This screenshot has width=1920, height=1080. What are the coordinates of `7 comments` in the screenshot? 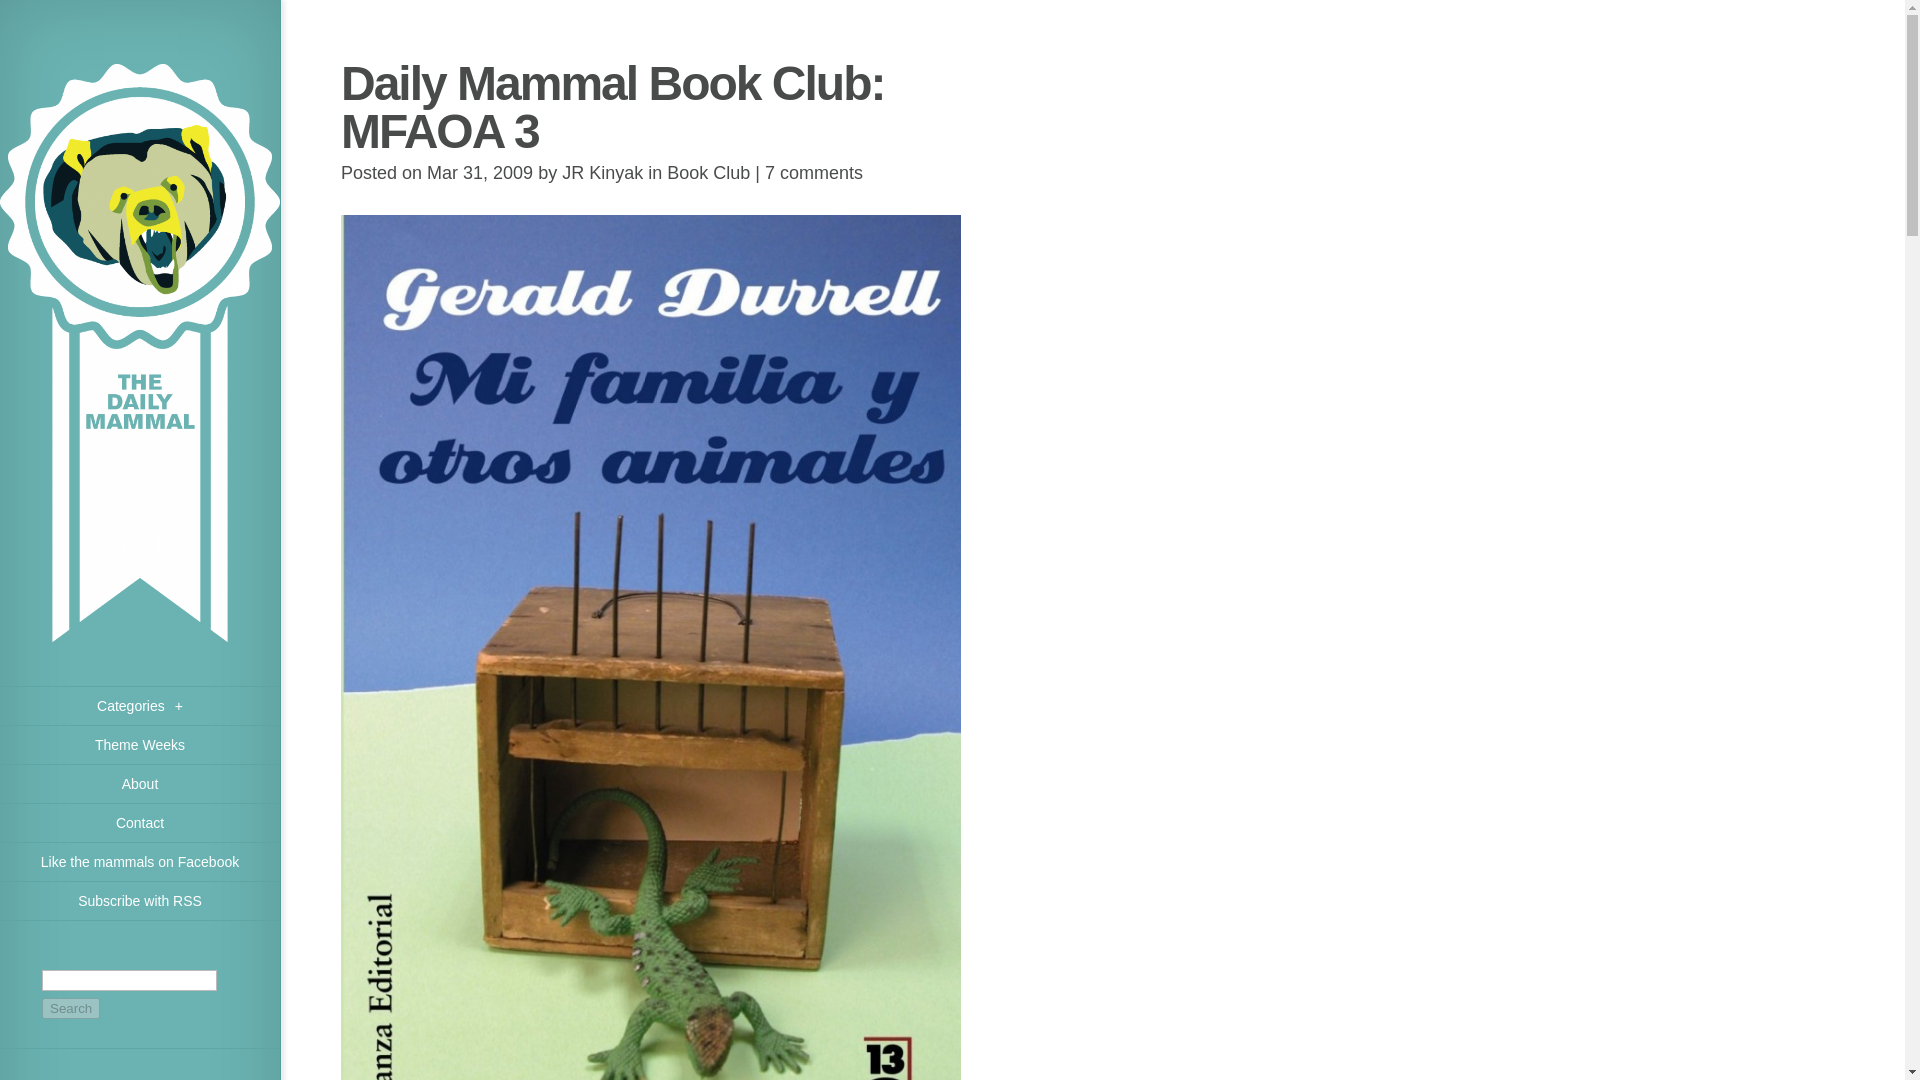 It's located at (813, 172).